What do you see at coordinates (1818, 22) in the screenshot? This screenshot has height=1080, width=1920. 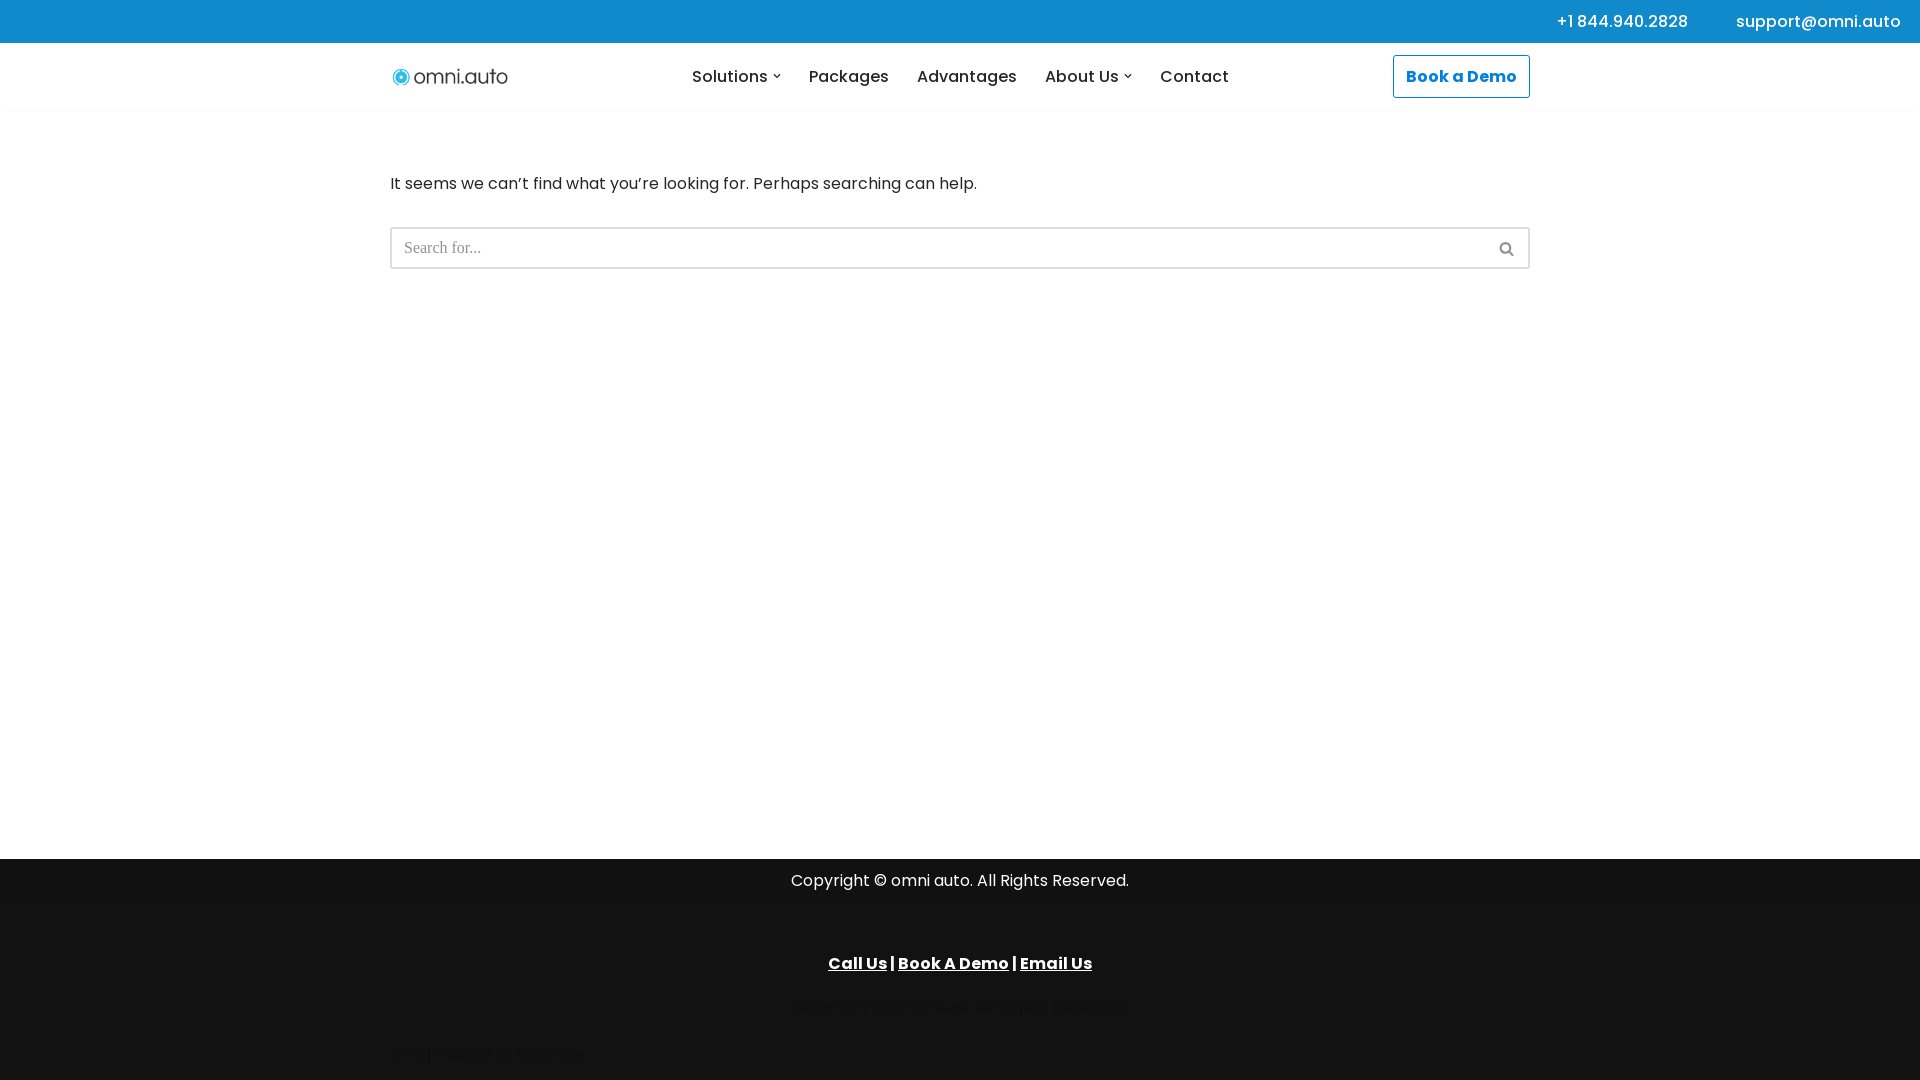 I see `support@omni.auto` at bounding box center [1818, 22].